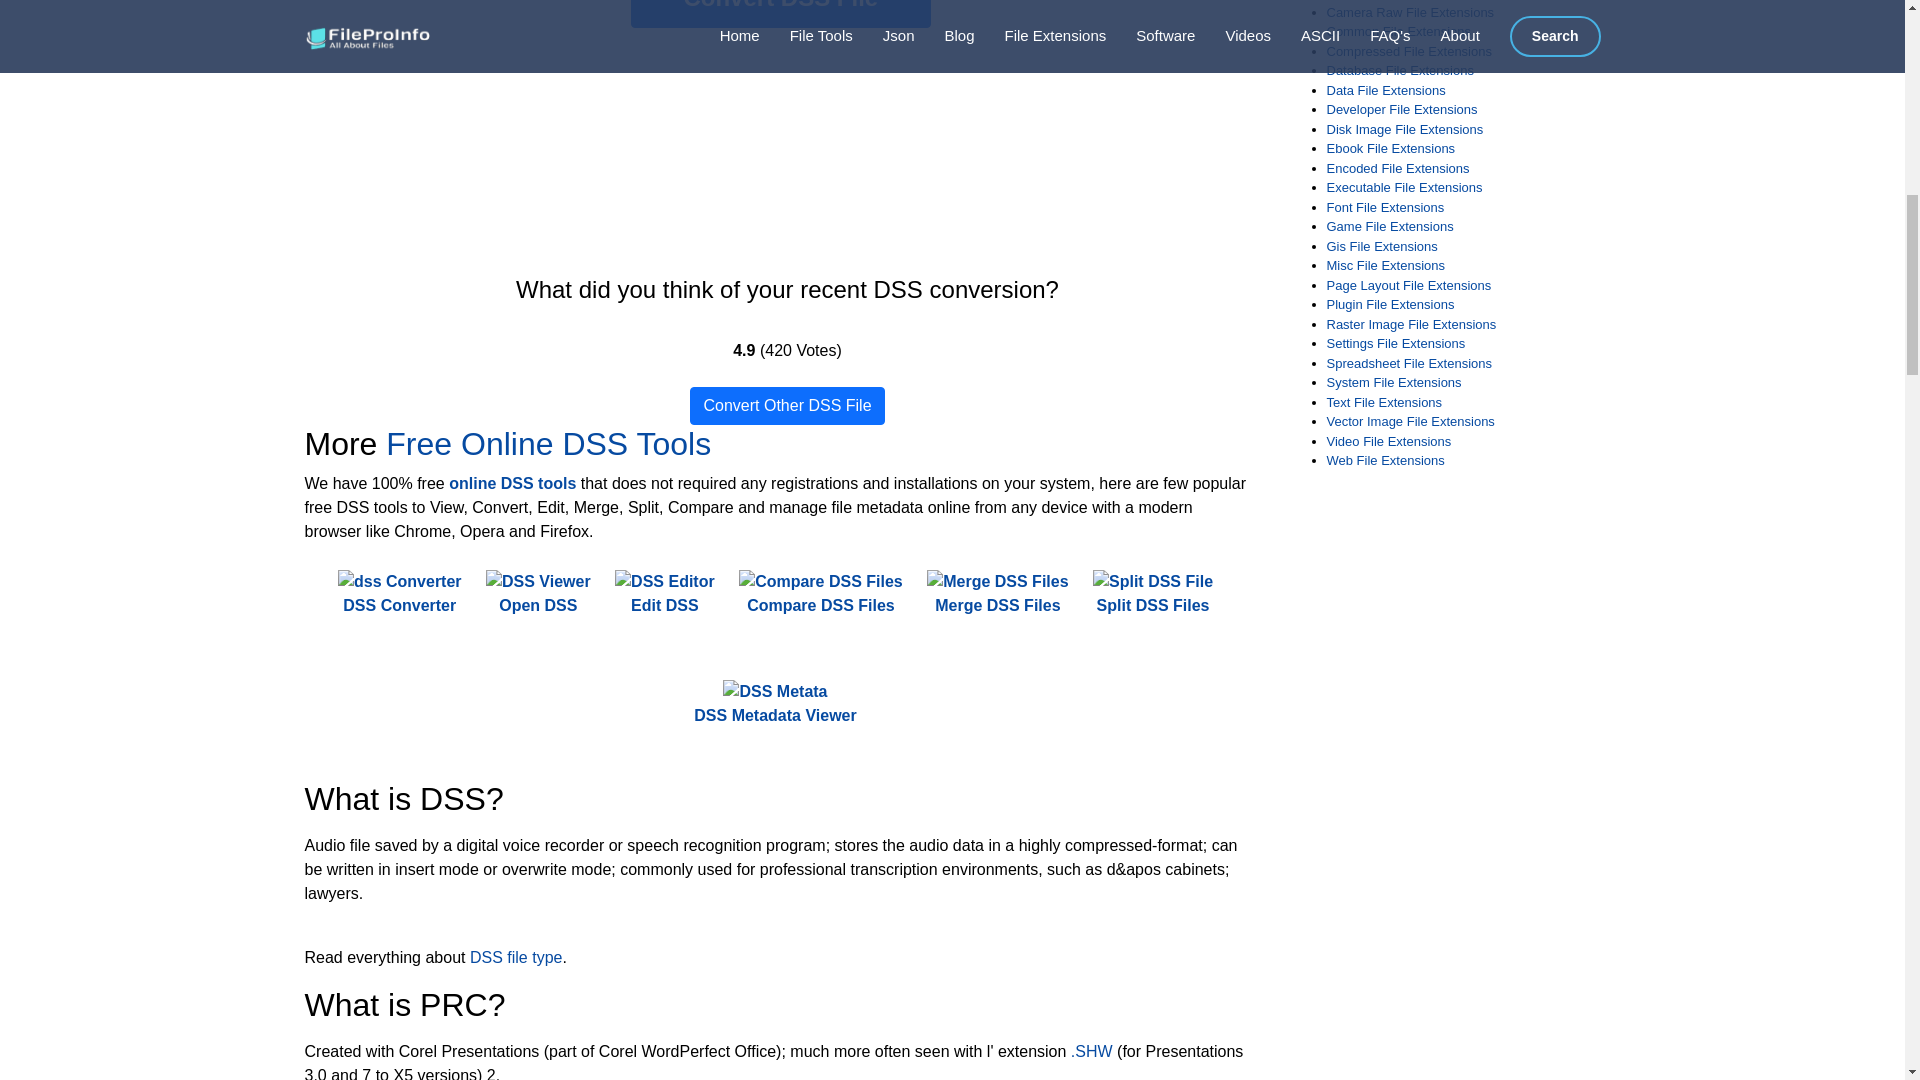 Image resolution: width=1920 pixels, height=1080 pixels. What do you see at coordinates (1152, 594) in the screenshot?
I see `Split DSS Files` at bounding box center [1152, 594].